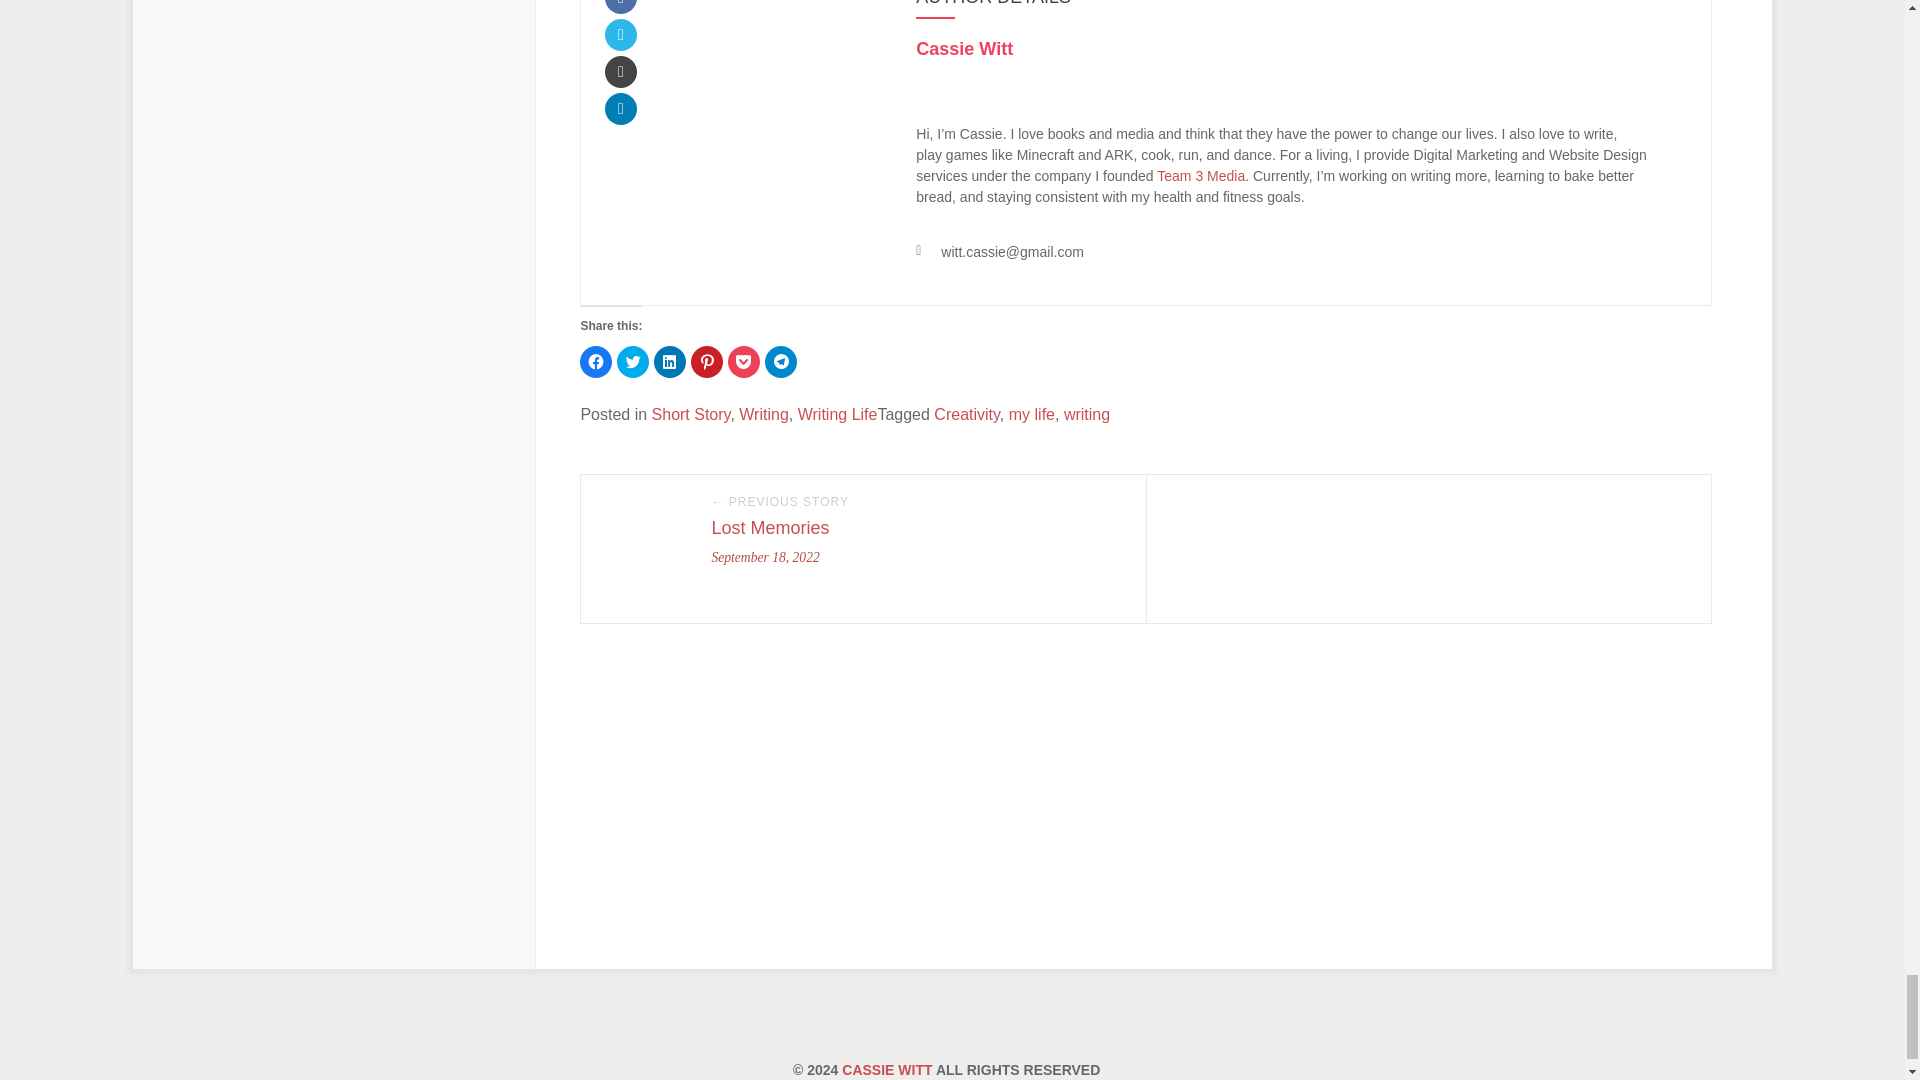 The width and height of the screenshot is (1920, 1080). I want to click on Cassie Witt, so click(964, 48).